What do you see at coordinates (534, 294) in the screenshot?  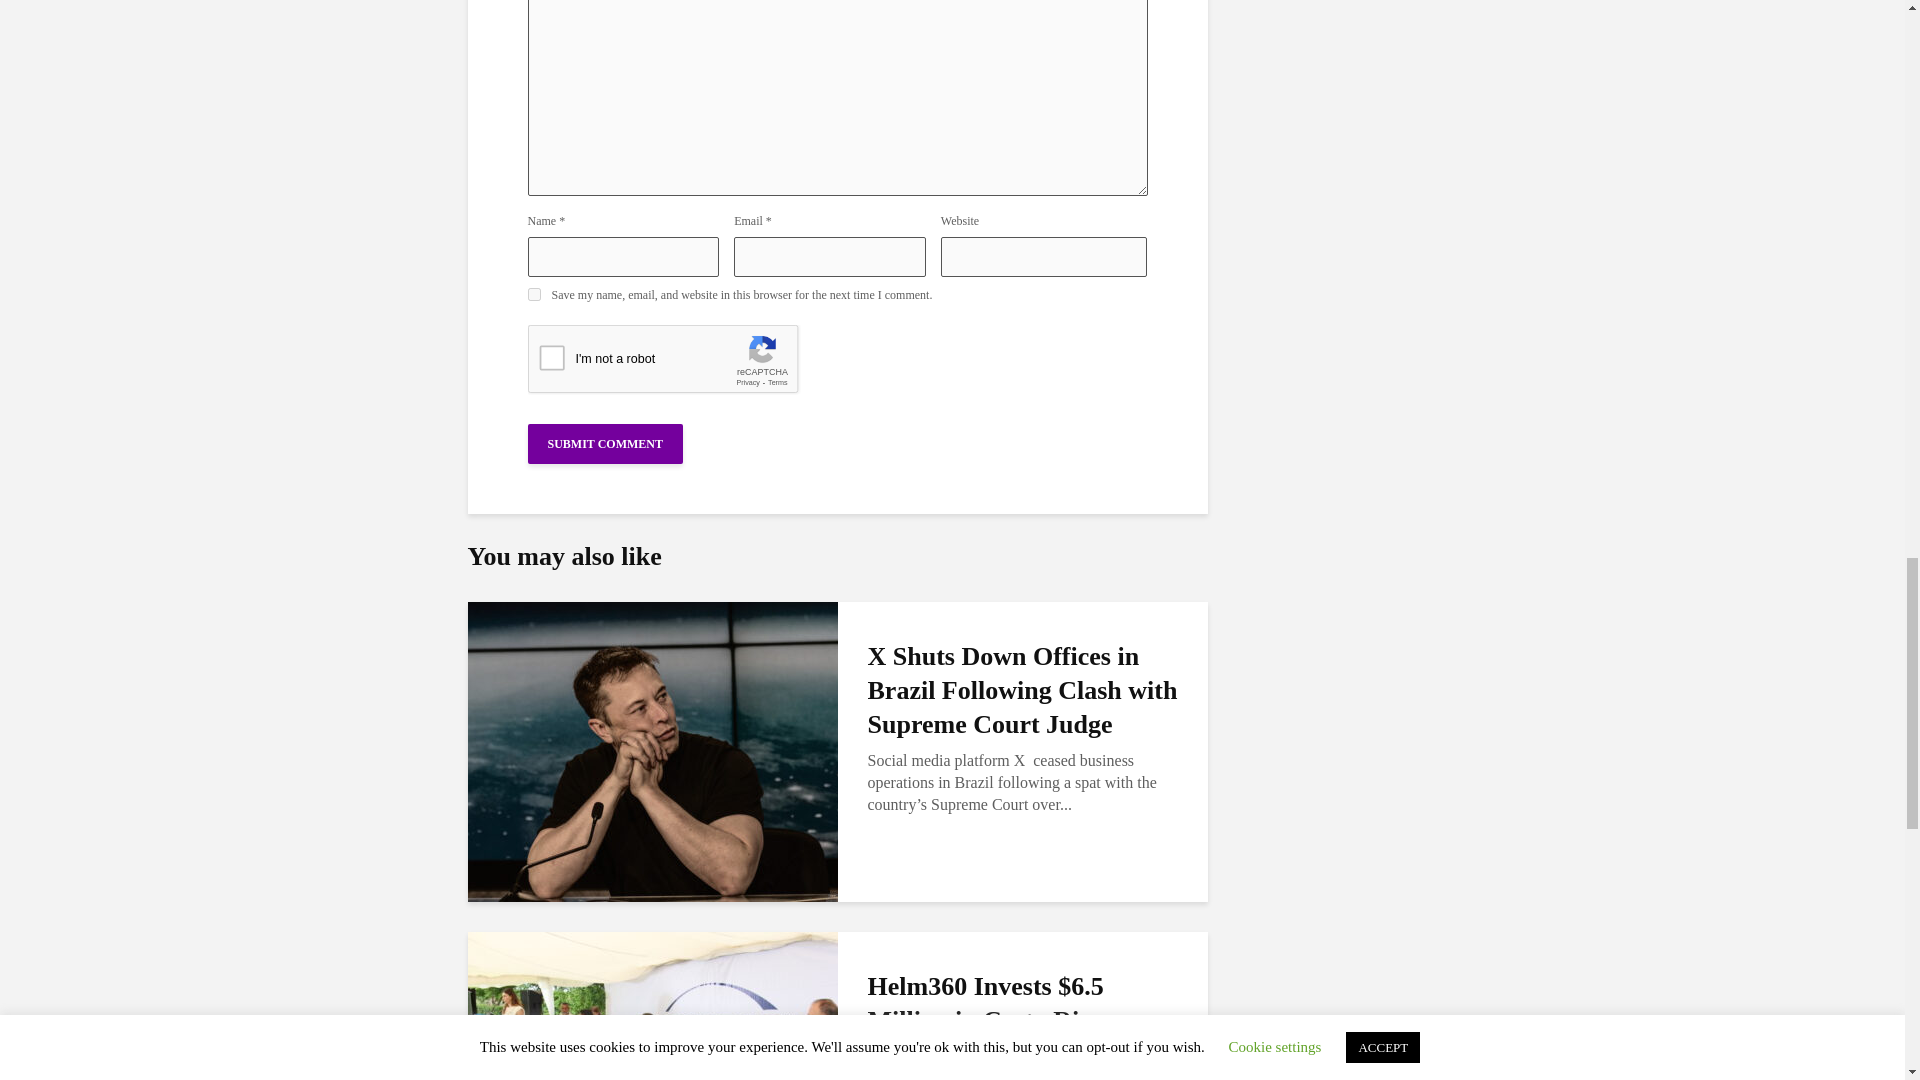 I see `yes` at bounding box center [534, 294].